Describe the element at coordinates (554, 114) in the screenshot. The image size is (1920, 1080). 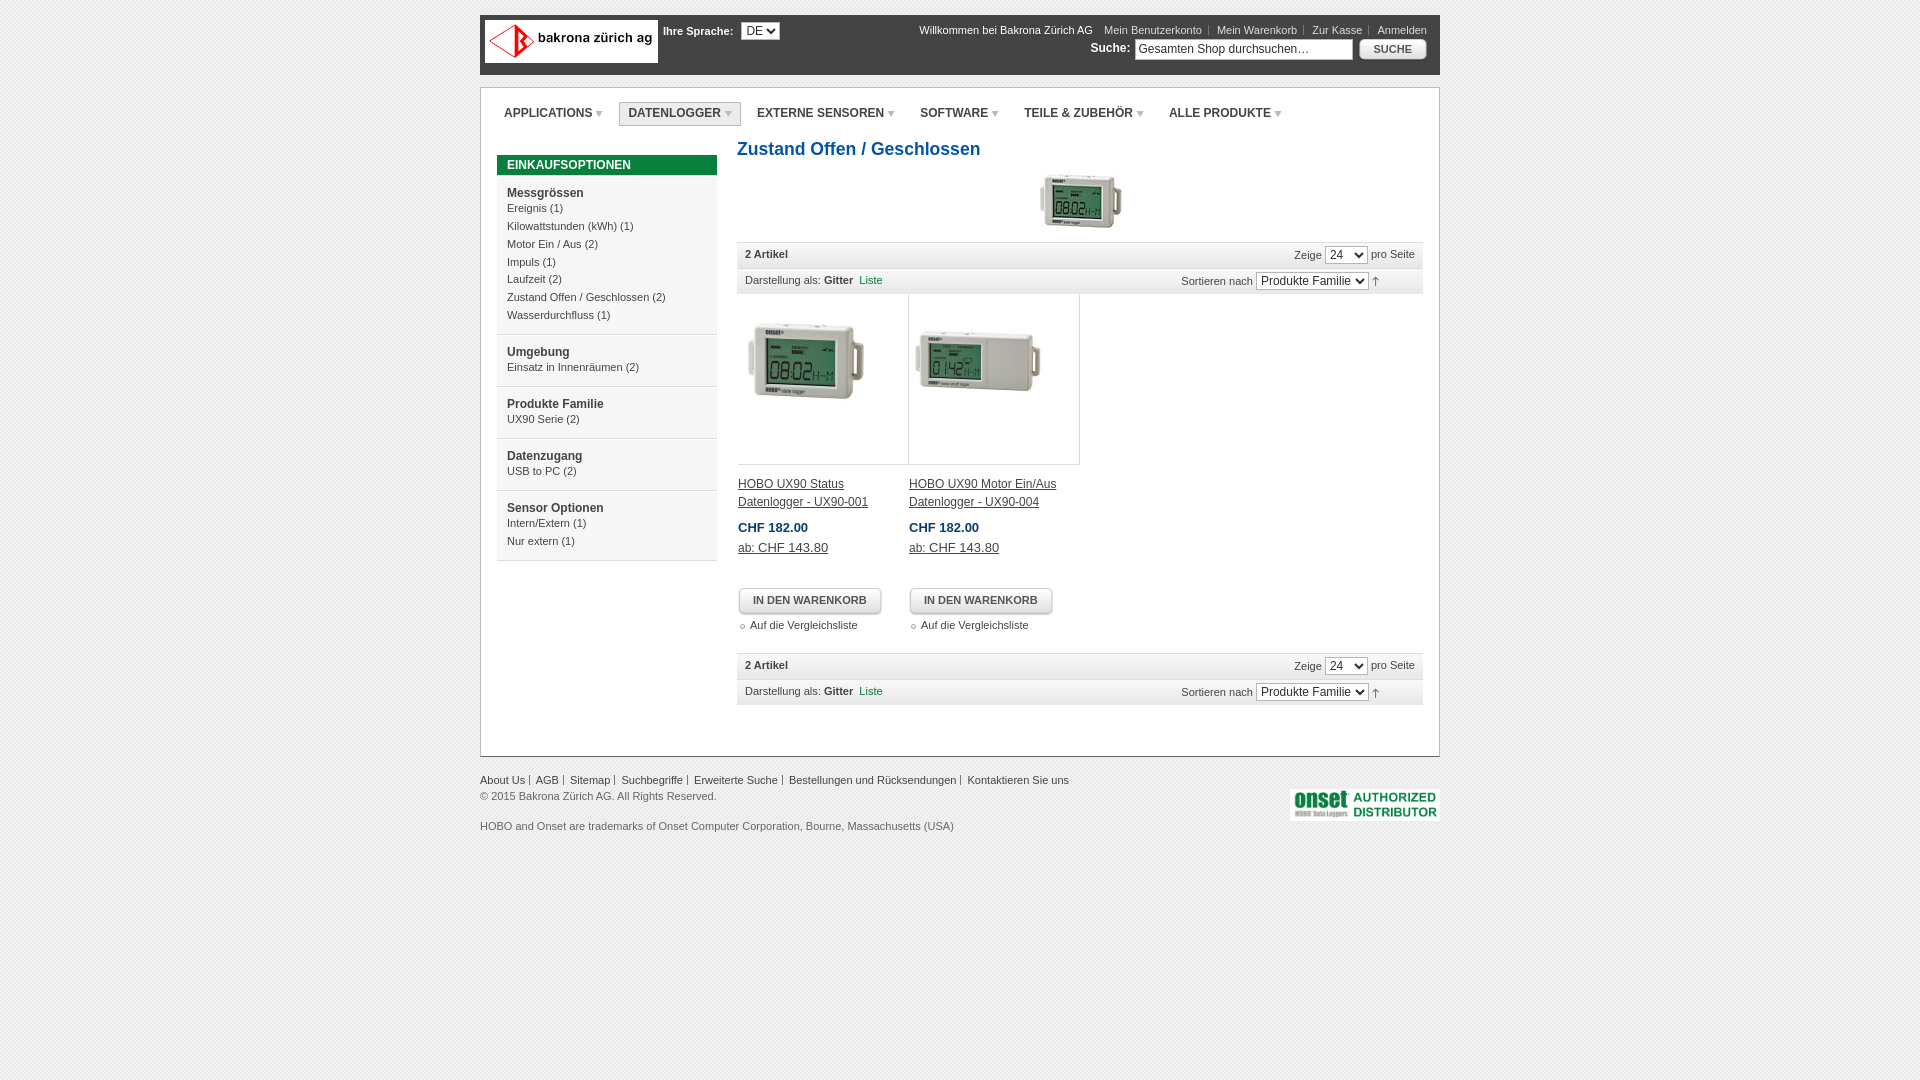
I see `APPLICATIONS` at that location.